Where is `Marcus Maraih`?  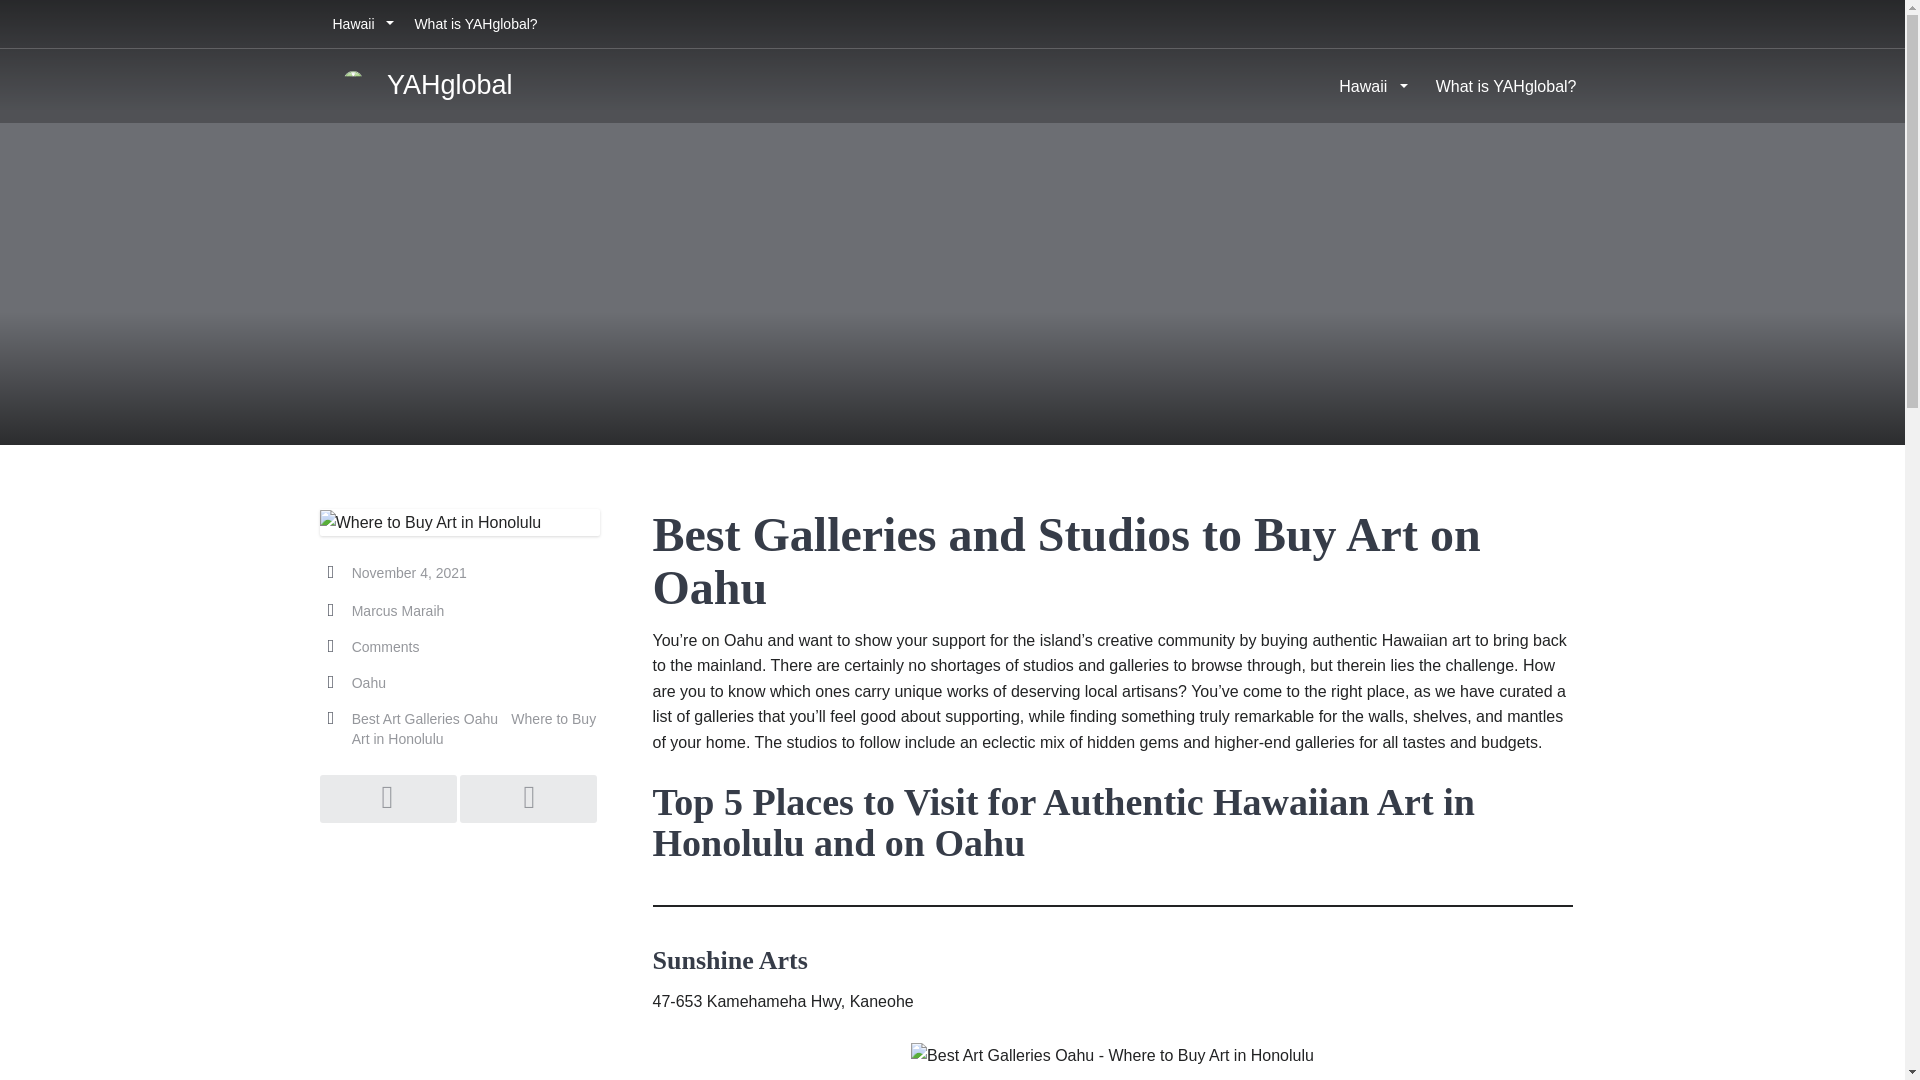
Marcus Maraih is located at coordinates (398, 610).